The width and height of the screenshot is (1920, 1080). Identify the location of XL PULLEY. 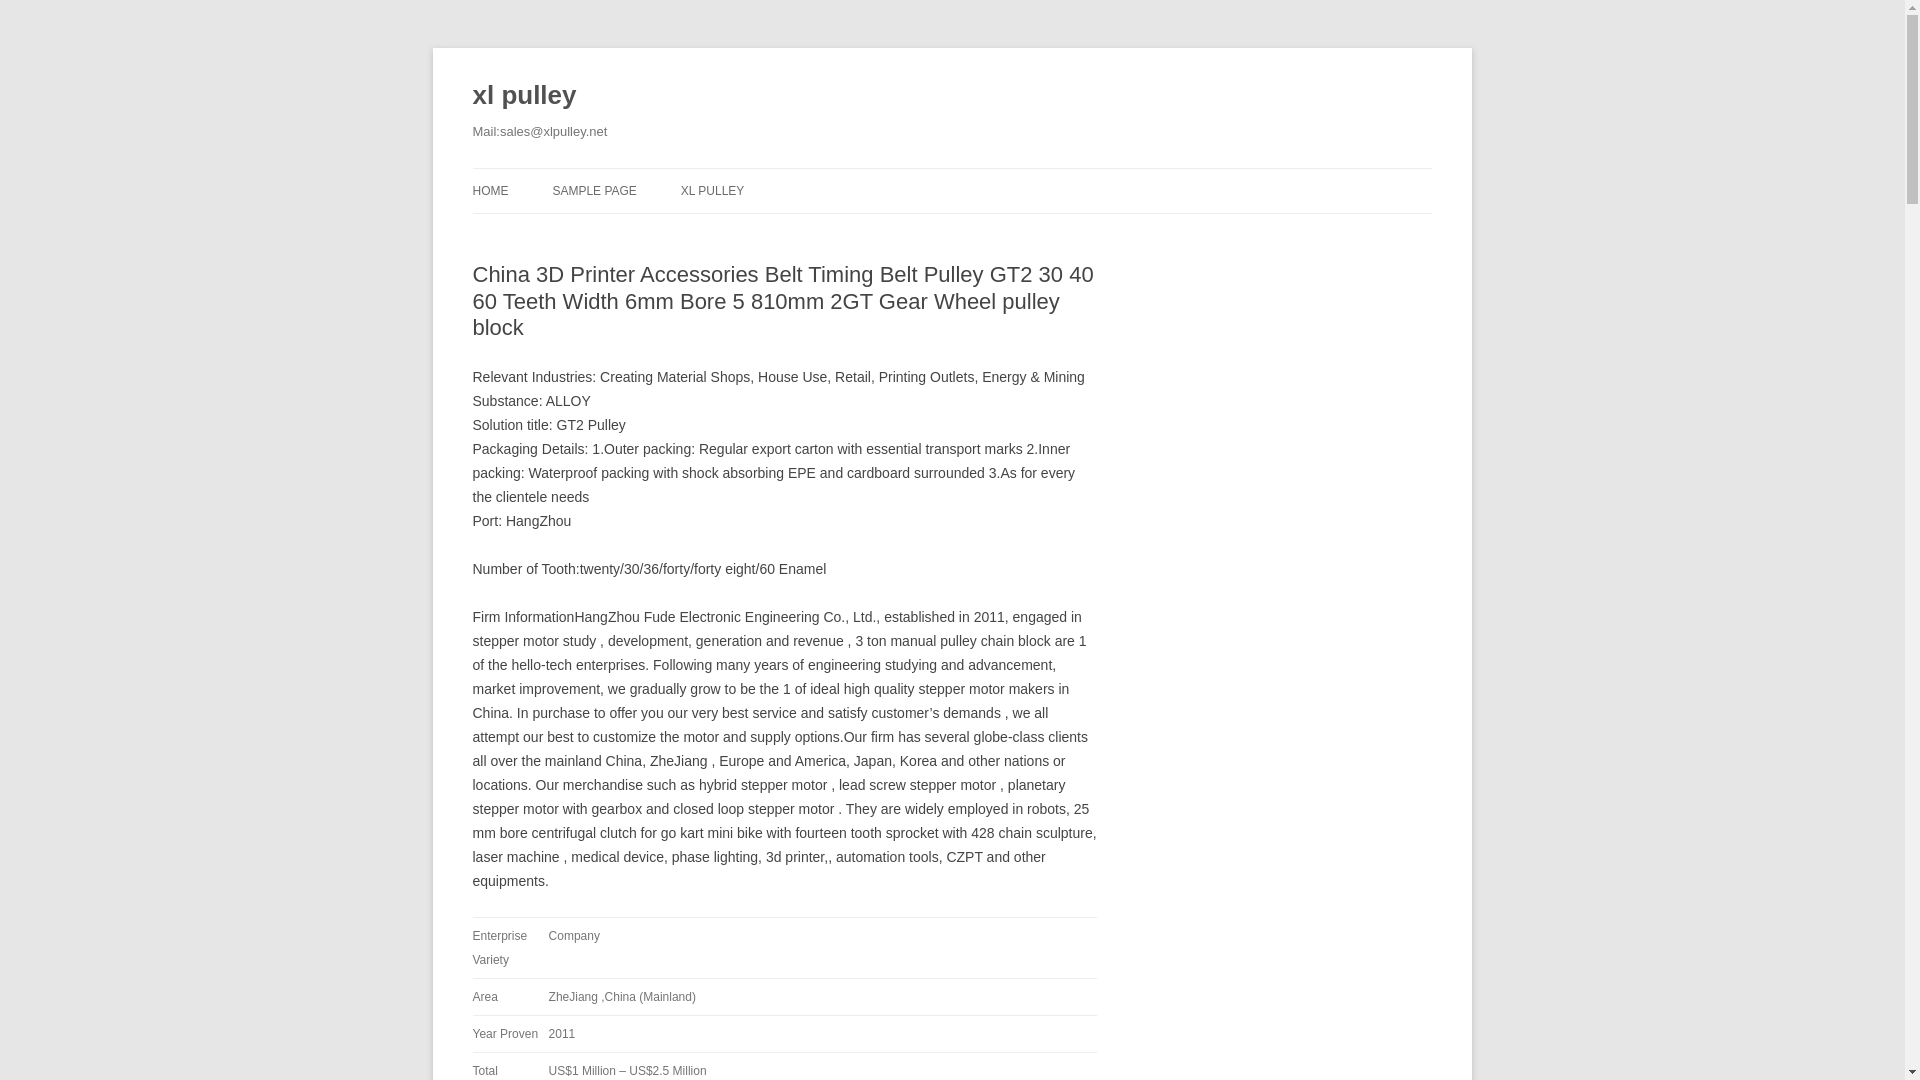
(712, 190).